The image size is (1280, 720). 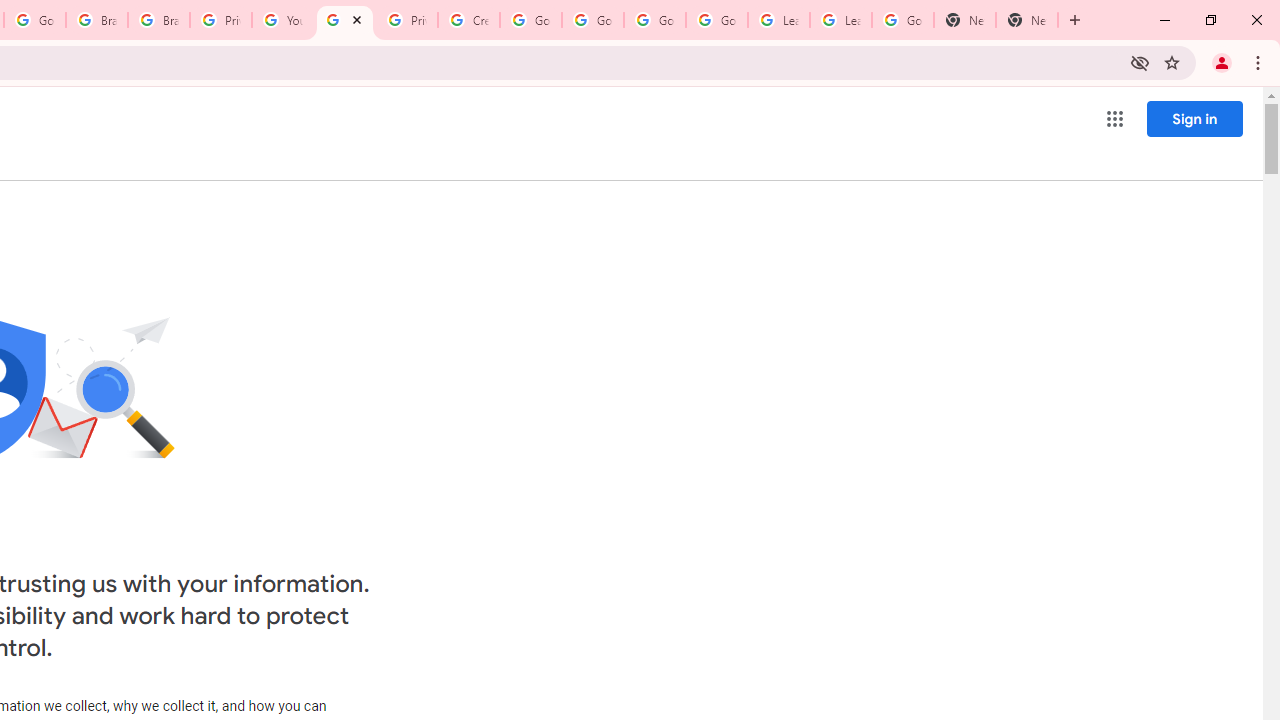 I want to click on Google Account Help, so click(x=654, y=20).